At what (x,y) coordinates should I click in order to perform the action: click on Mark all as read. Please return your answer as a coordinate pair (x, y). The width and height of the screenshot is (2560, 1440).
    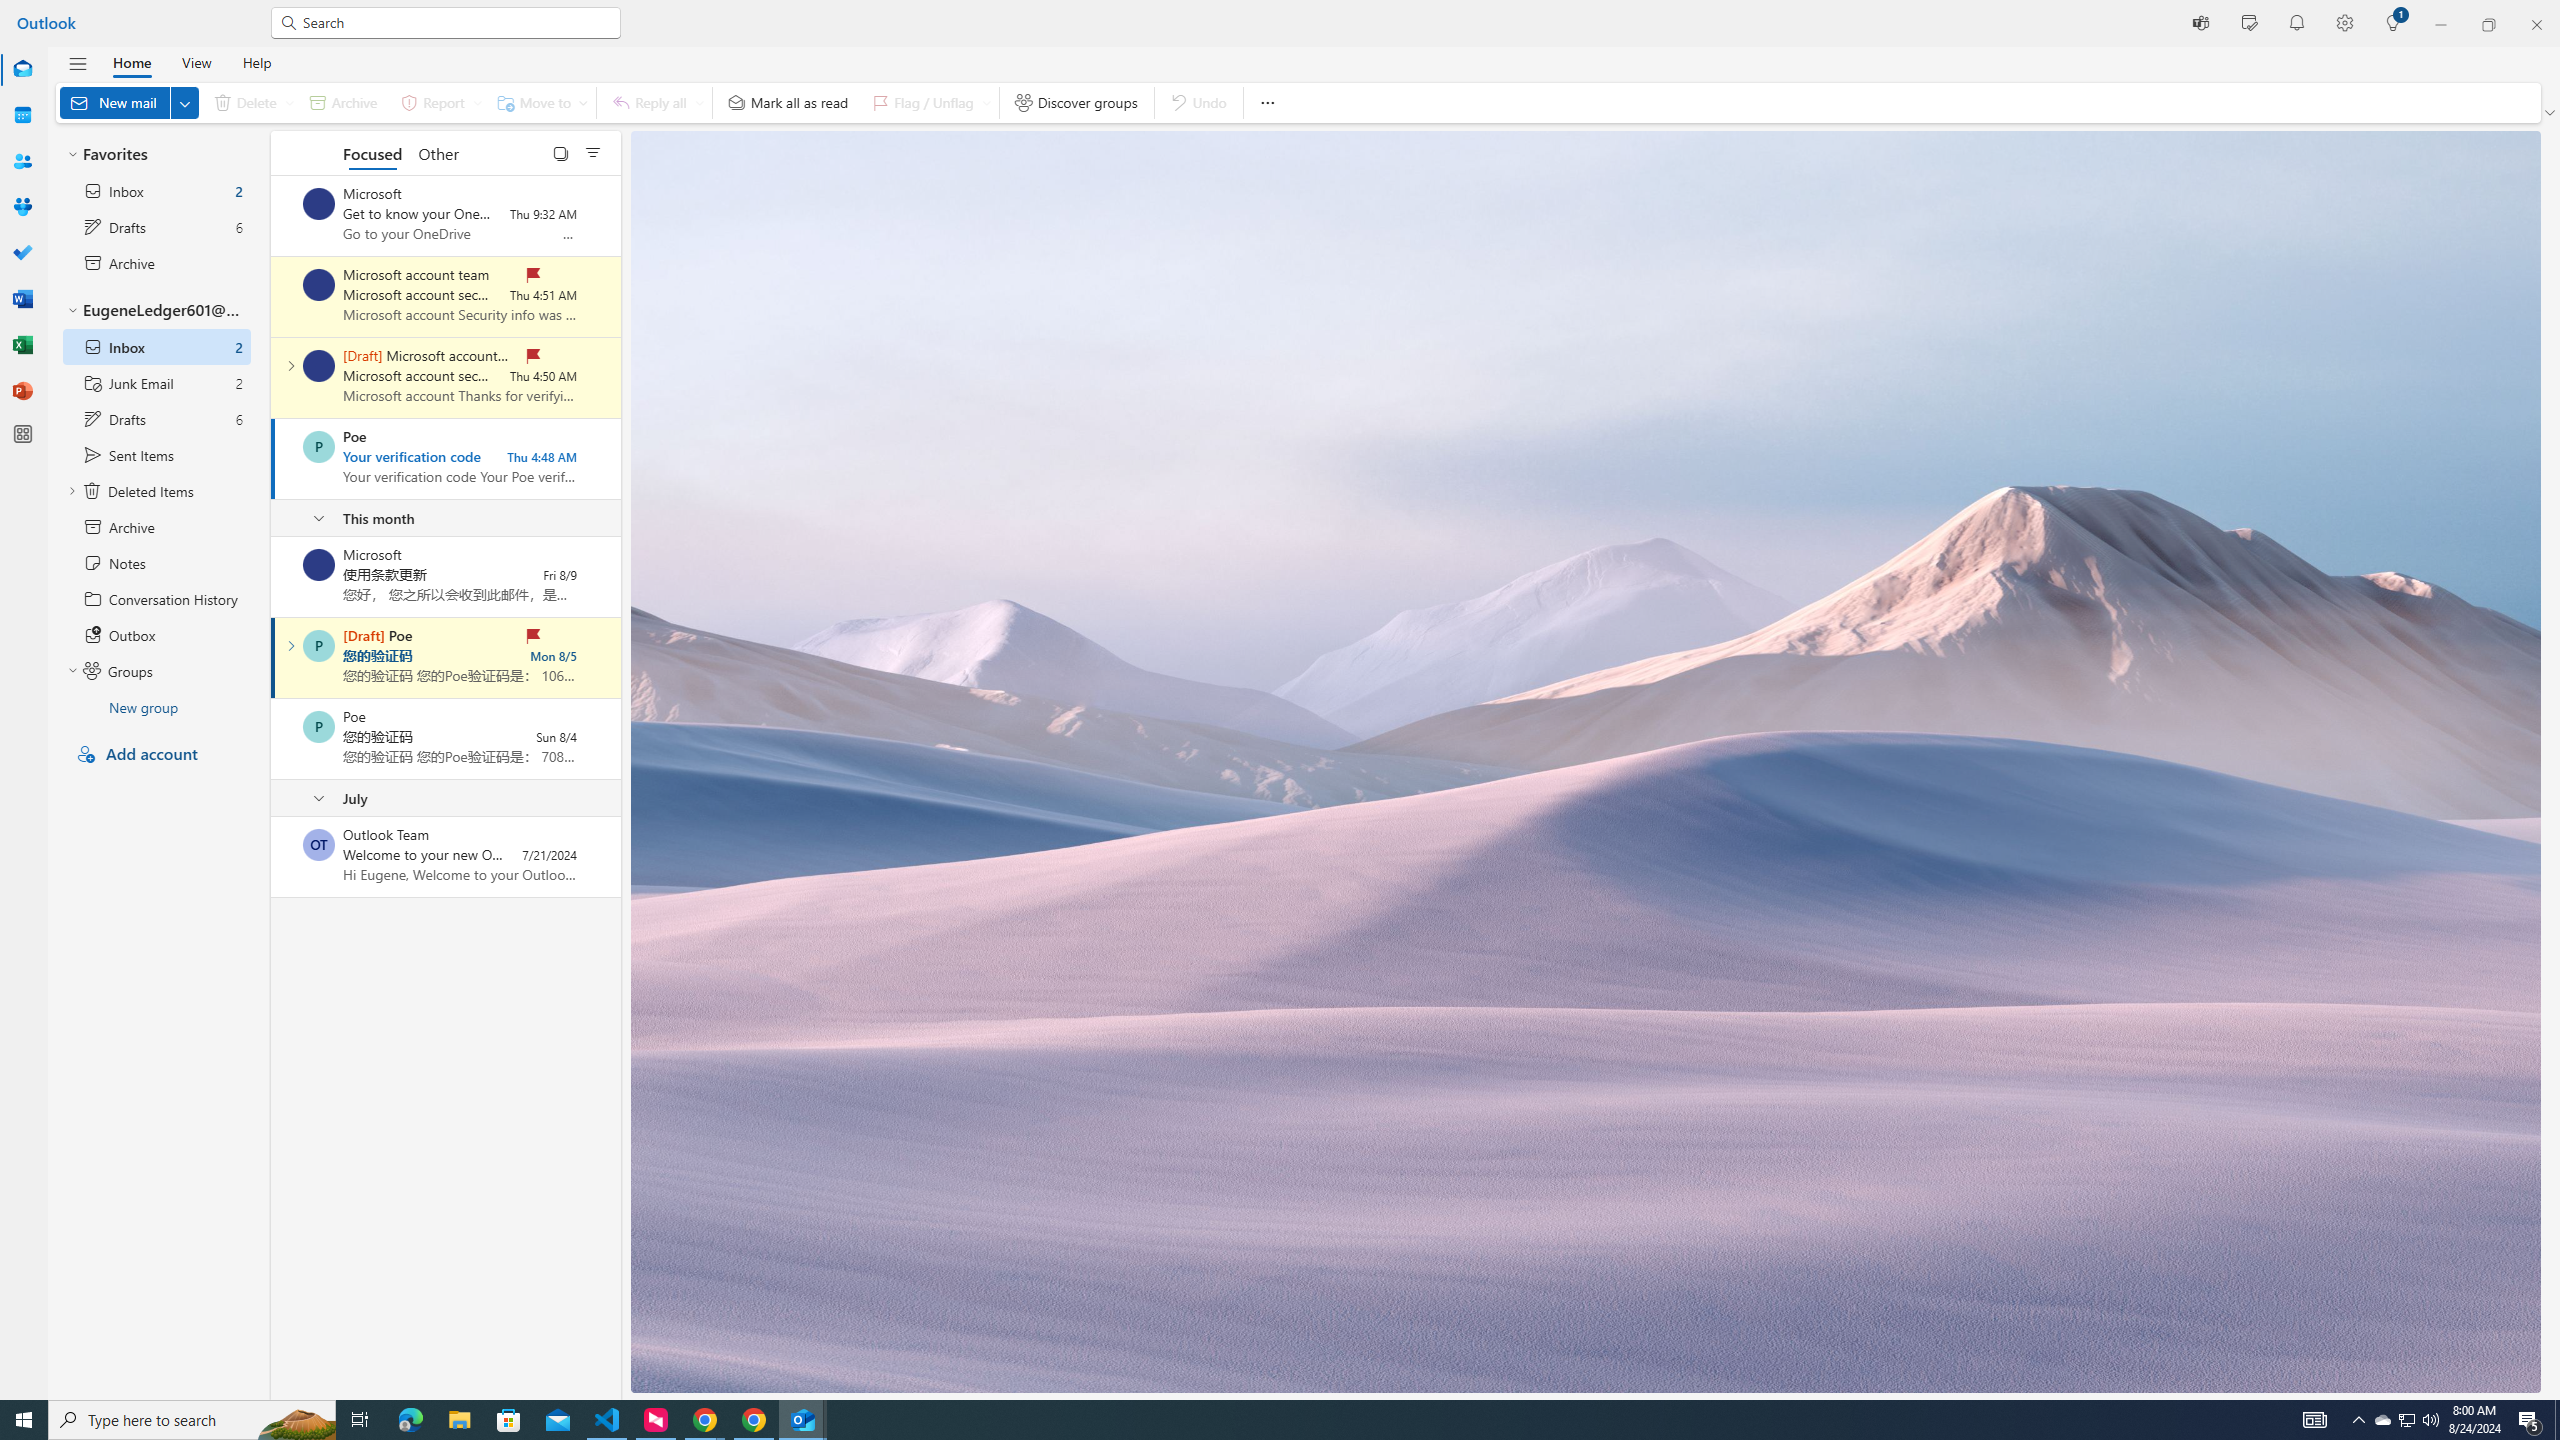
    Looking at the image, I should click on (788, 102).